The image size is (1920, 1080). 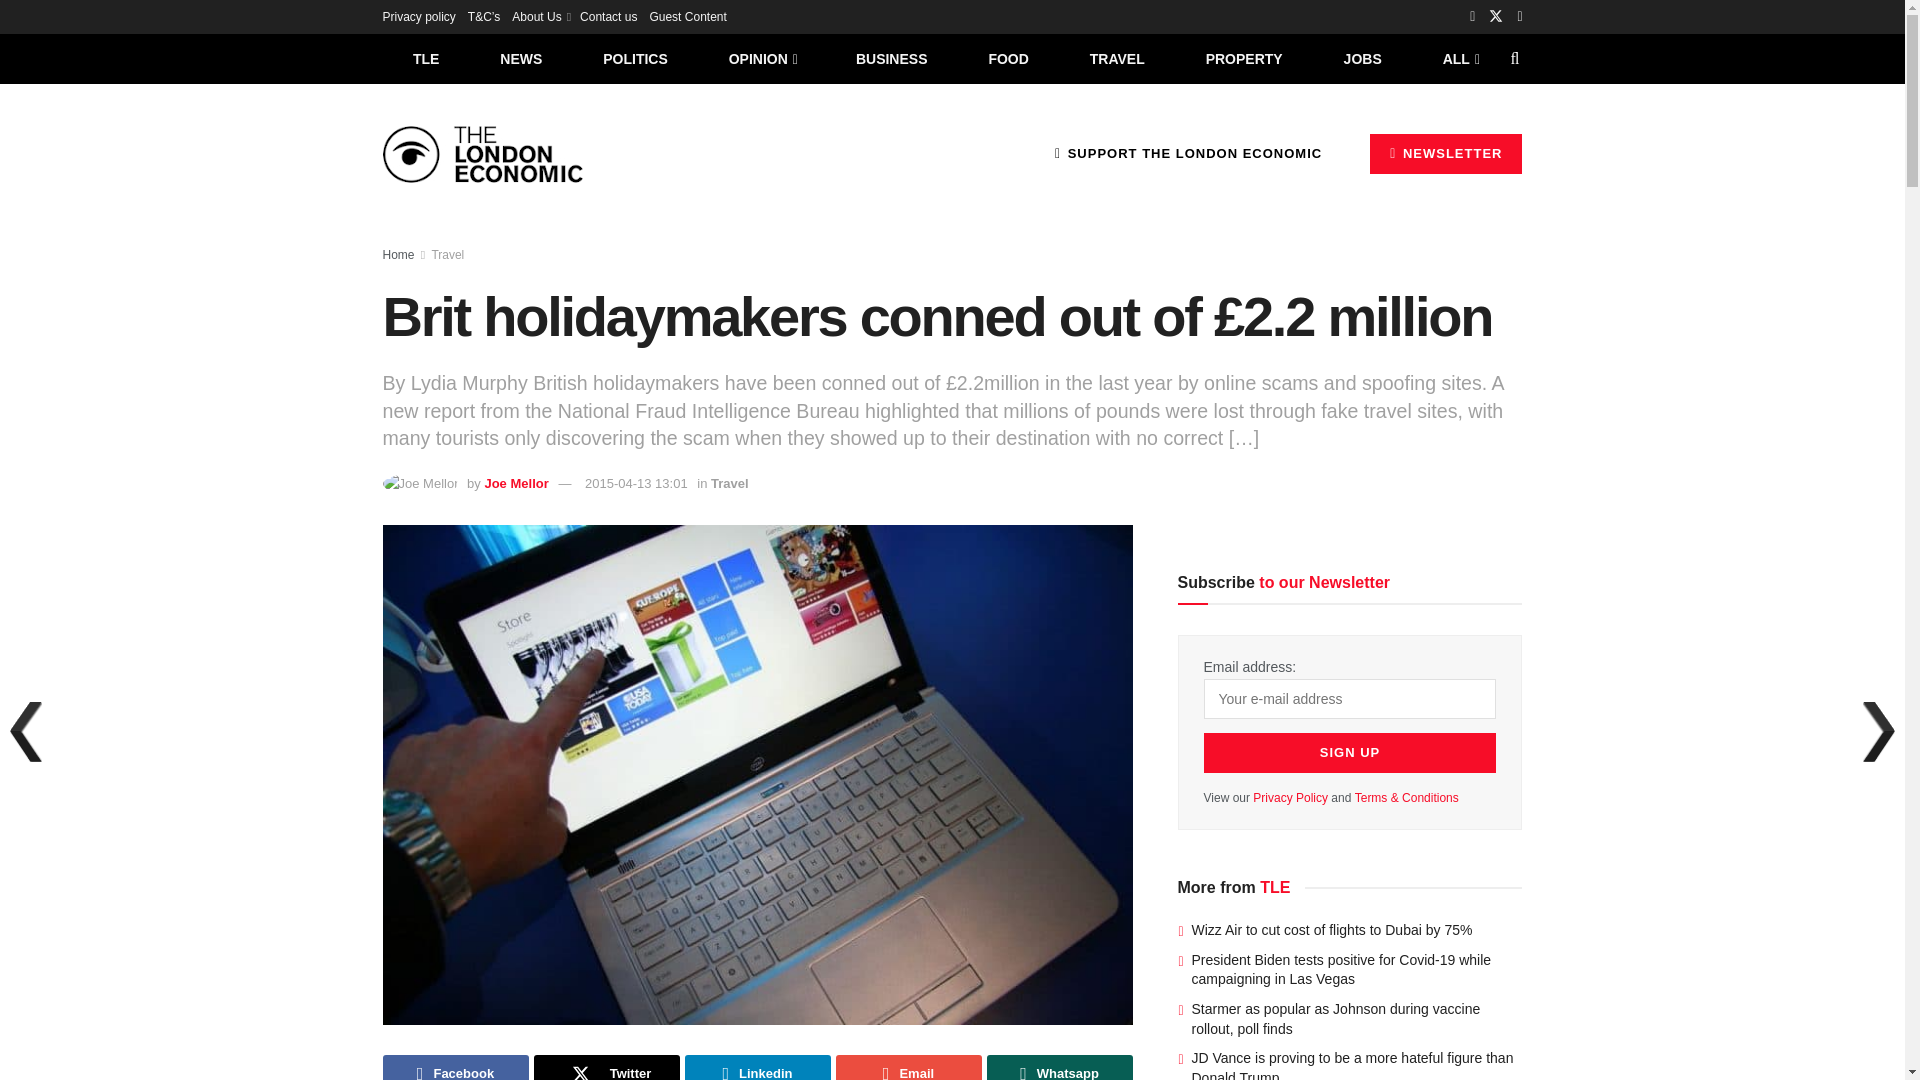 What do you see at coordinates (1362, 58) in the screenshot?
I see `JOBS` at bounding box center [1362, 58].